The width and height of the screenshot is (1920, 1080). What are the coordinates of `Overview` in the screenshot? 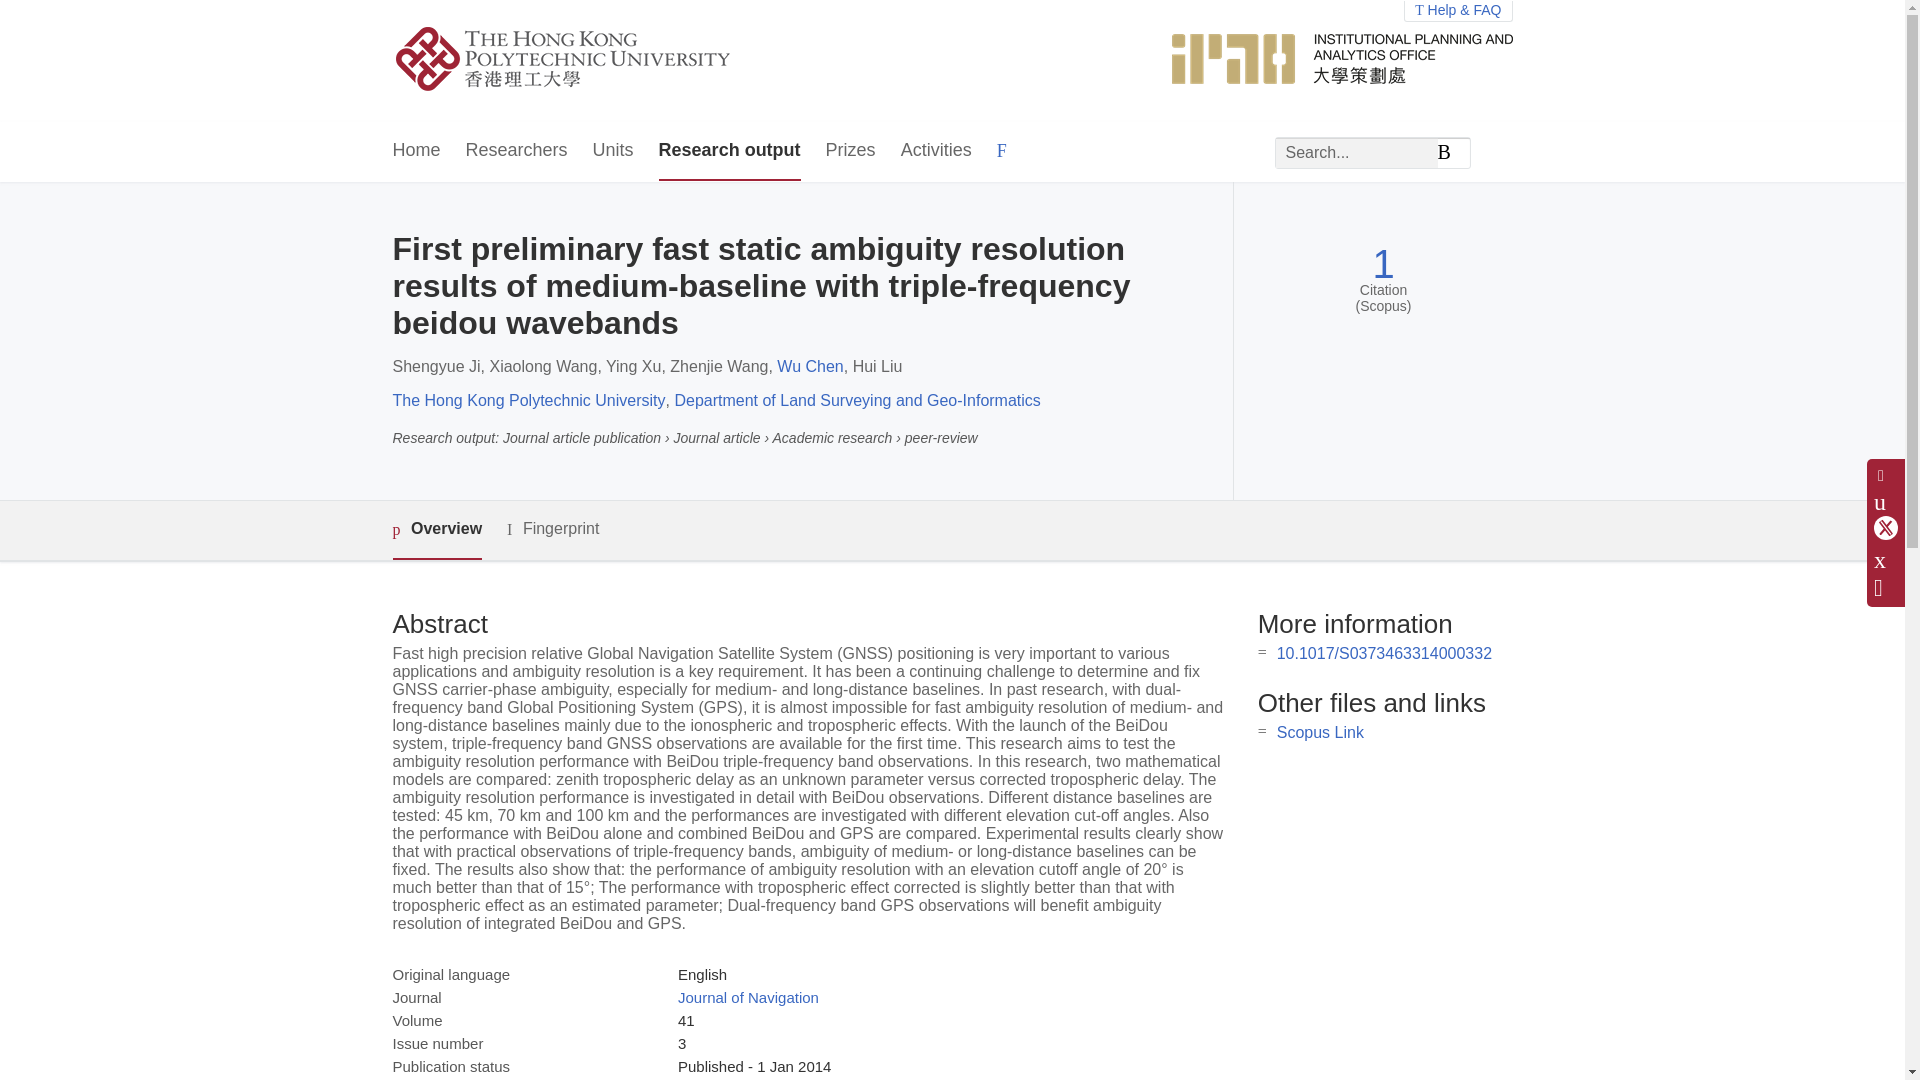 It's located at (436, 530).